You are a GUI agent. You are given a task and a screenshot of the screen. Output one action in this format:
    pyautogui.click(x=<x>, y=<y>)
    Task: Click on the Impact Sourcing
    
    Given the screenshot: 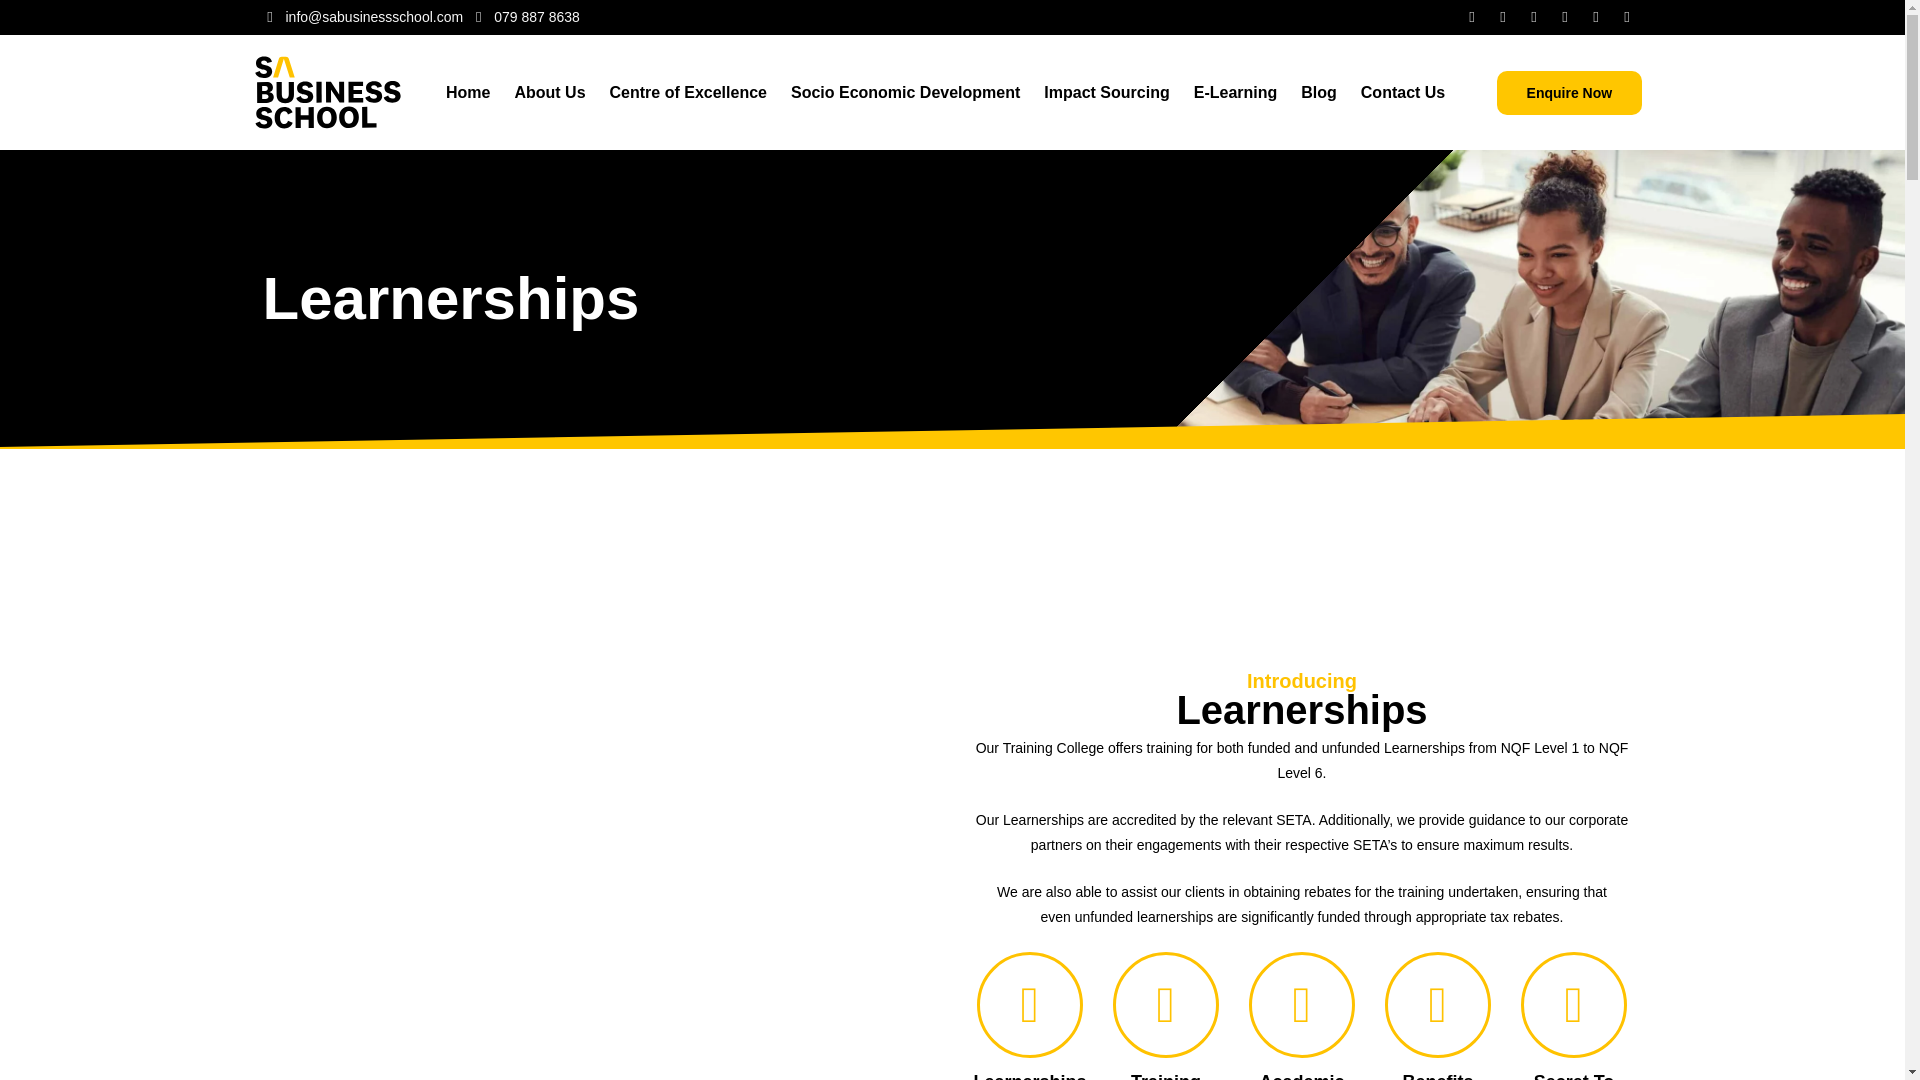 What is the action you would take?
    pyautogui.click(x=1106, y=92)
    